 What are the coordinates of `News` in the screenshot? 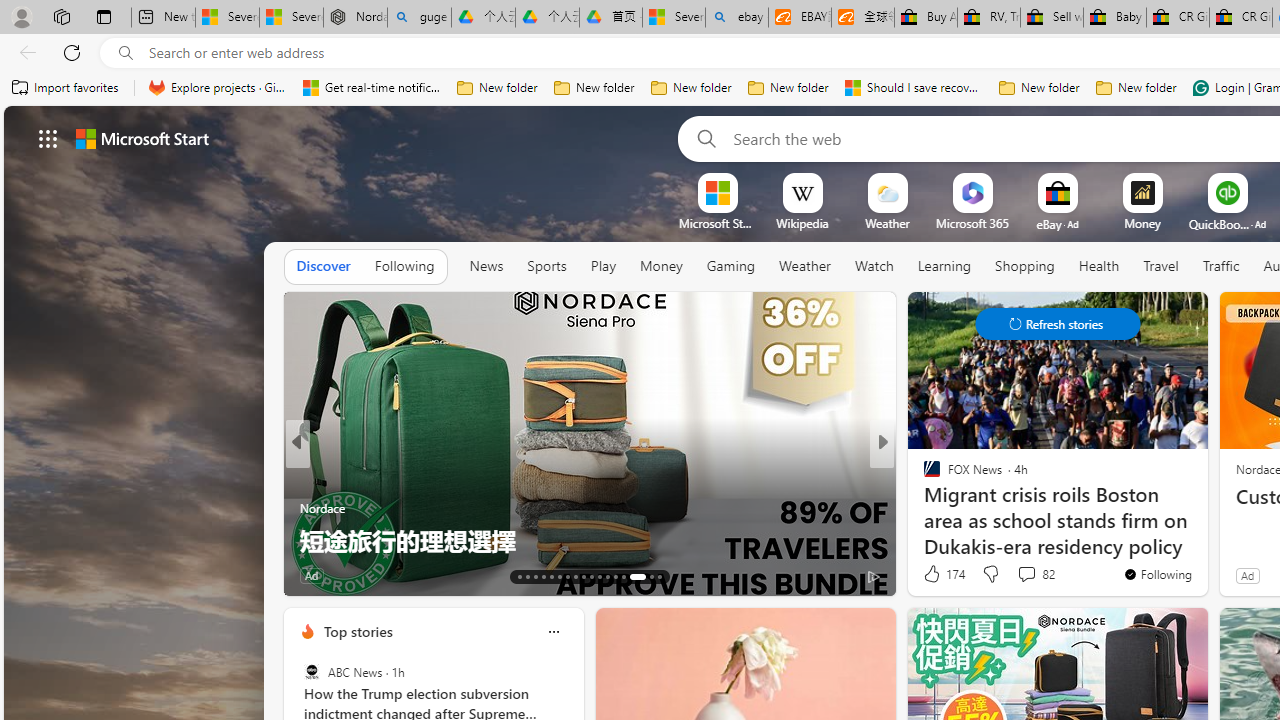 It's located at (486, 267).